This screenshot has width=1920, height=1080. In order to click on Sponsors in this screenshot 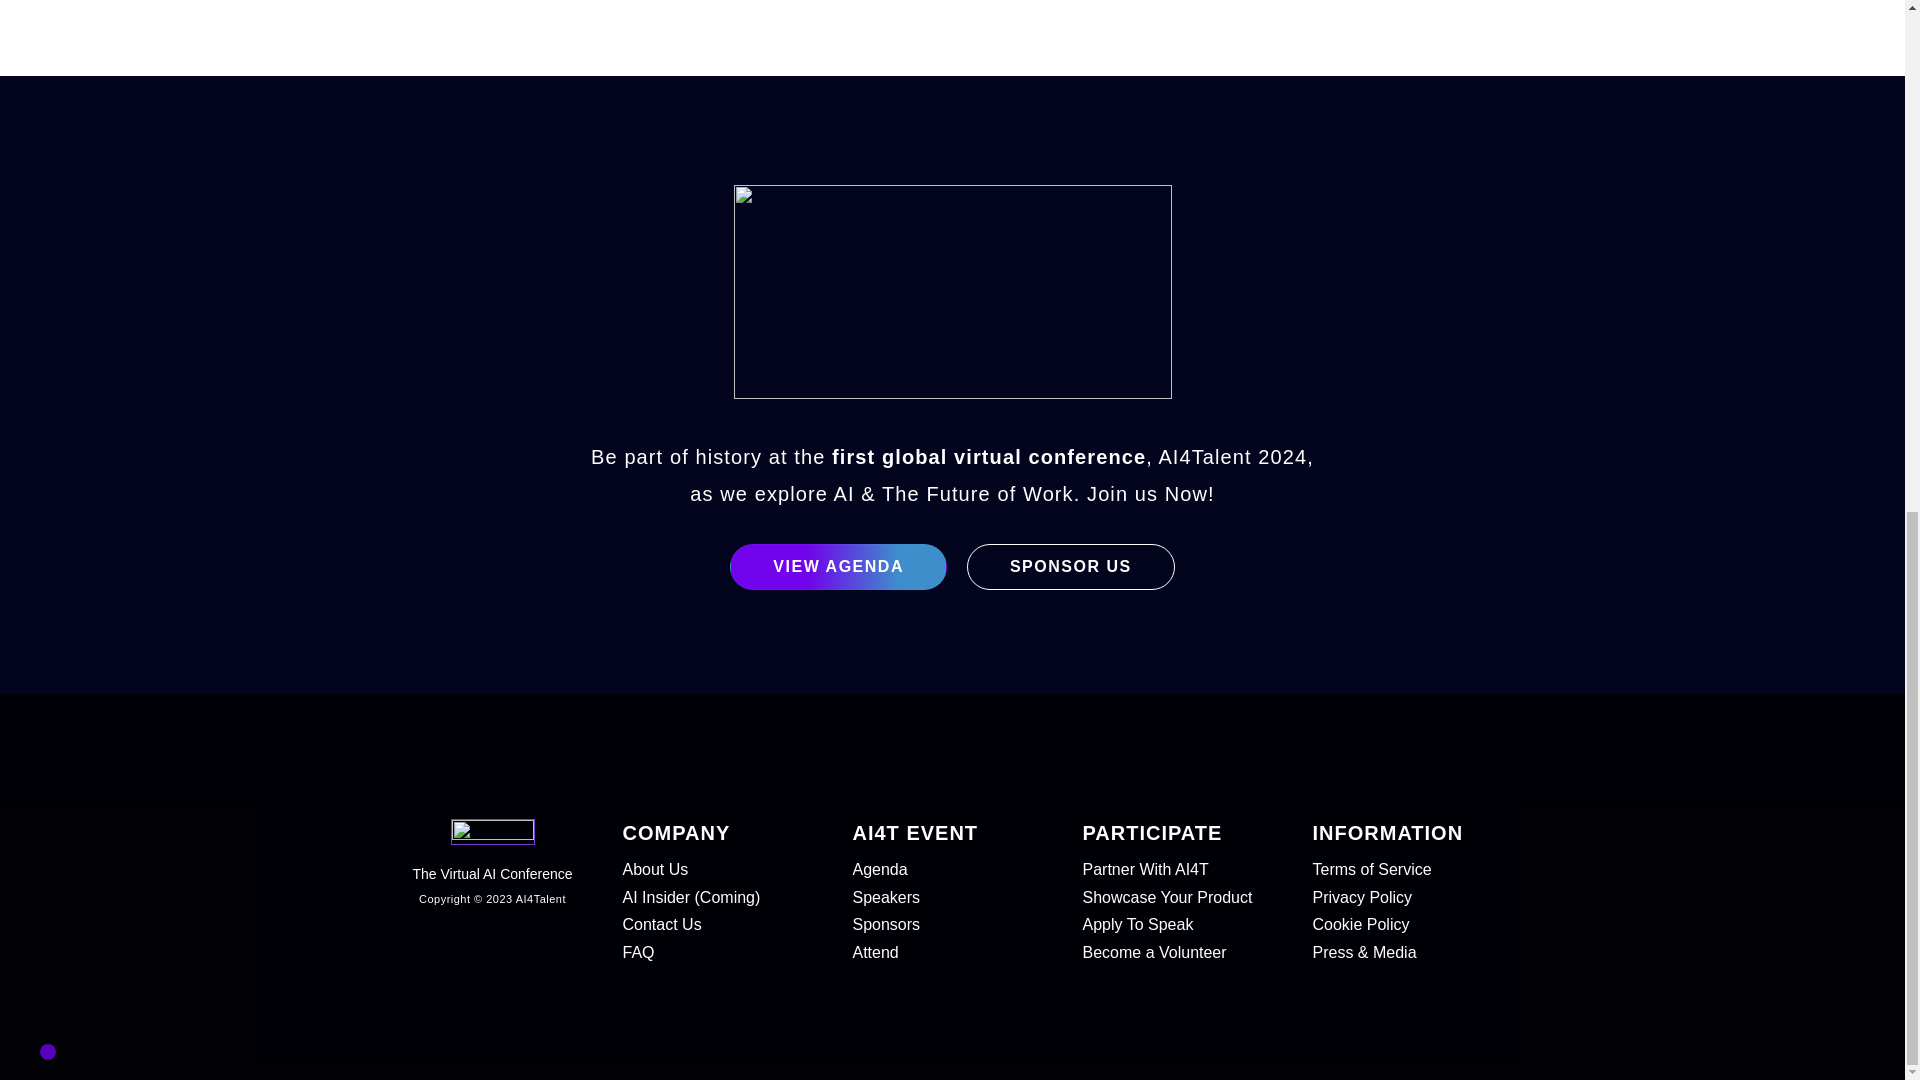, I will do `click(952, 924)`.